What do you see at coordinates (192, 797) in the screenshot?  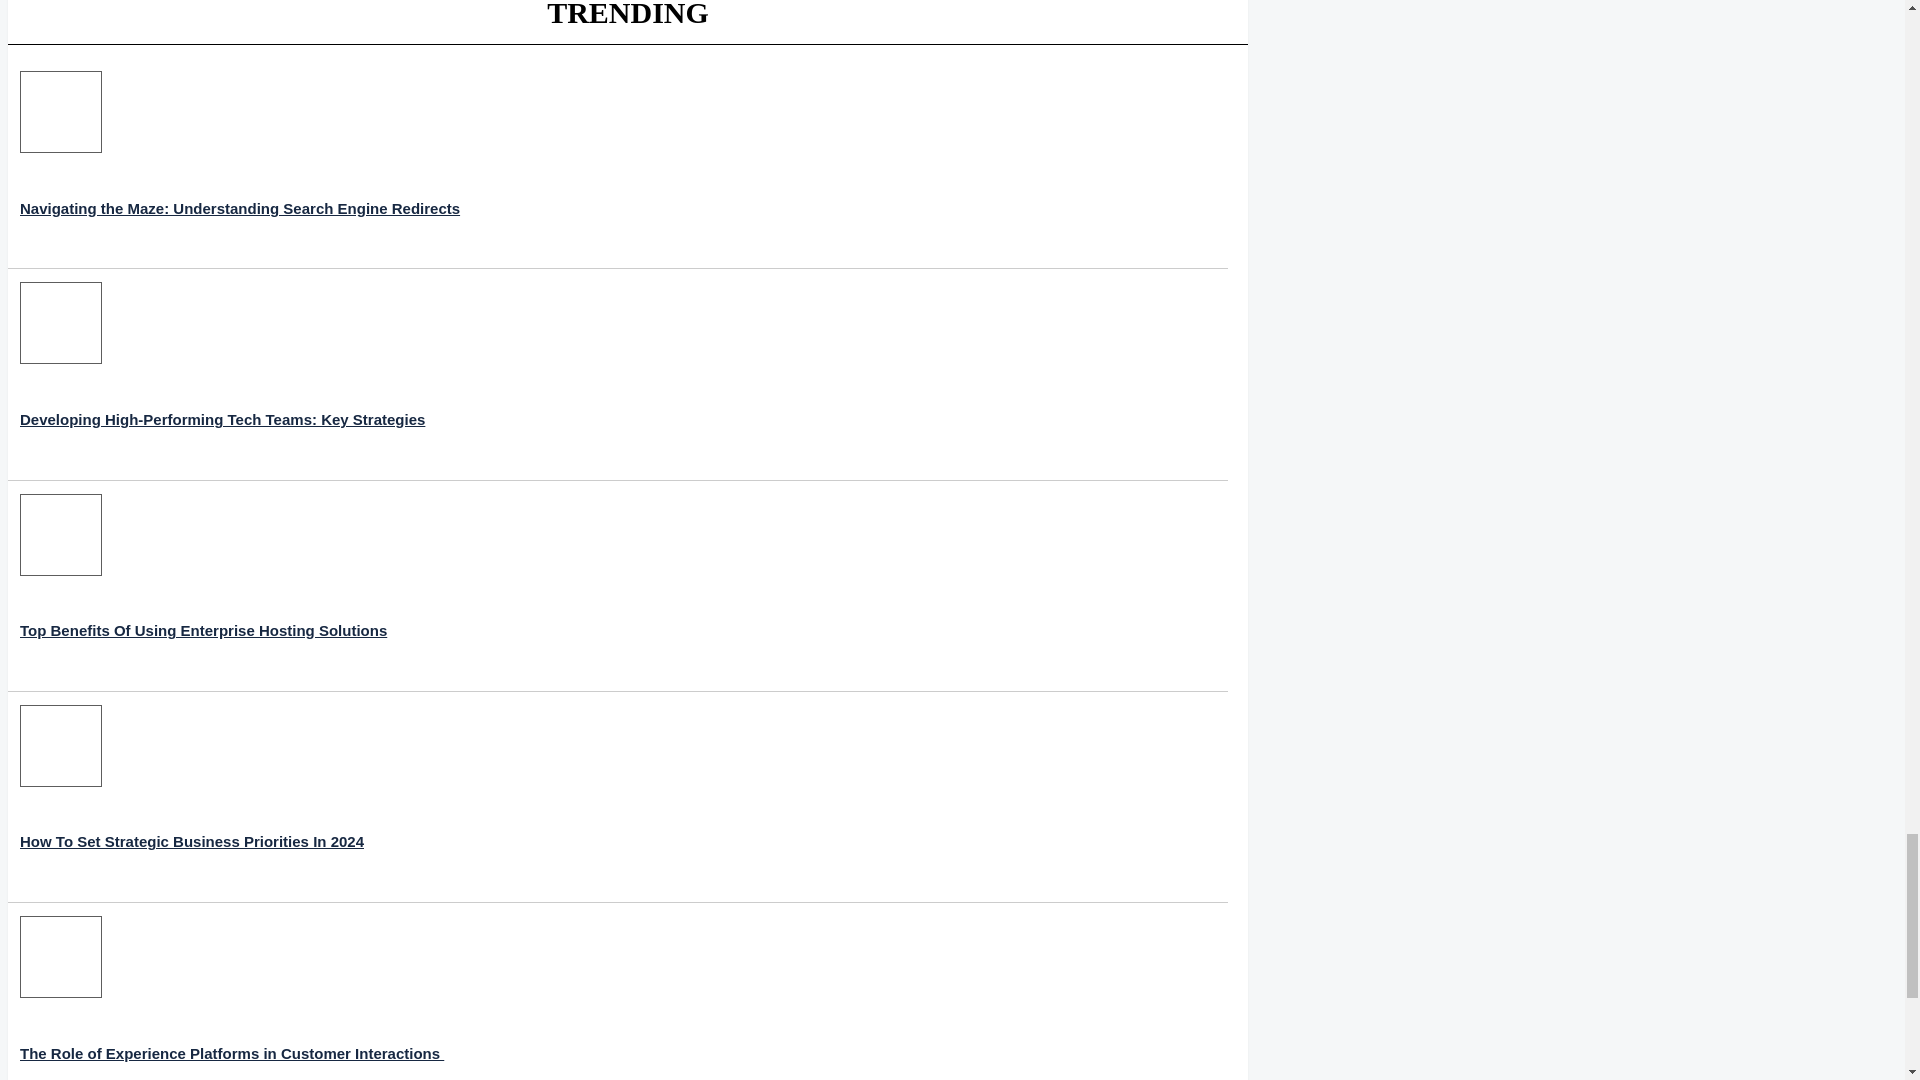 I see `How To Set Strategic Business Priorities In 2024` at bounding box center [192, 797].